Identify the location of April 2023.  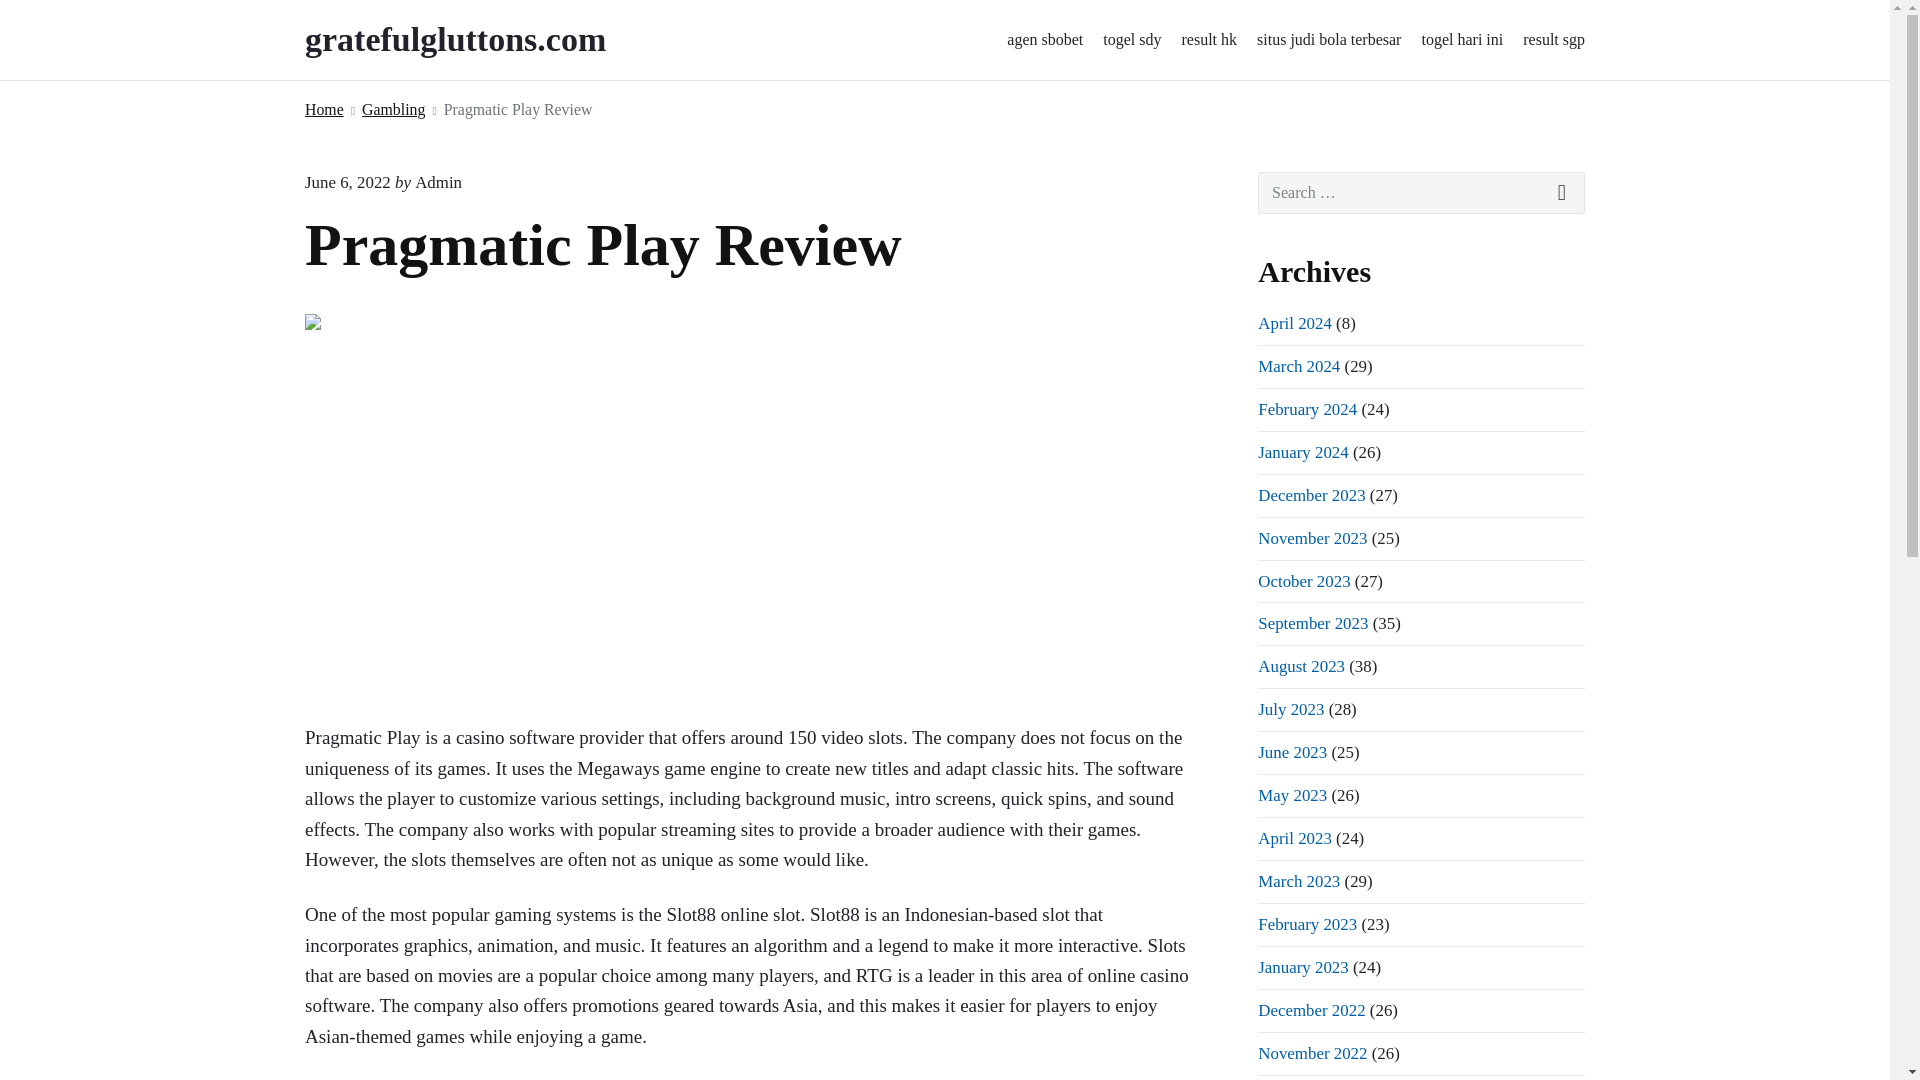
(1294, 838).